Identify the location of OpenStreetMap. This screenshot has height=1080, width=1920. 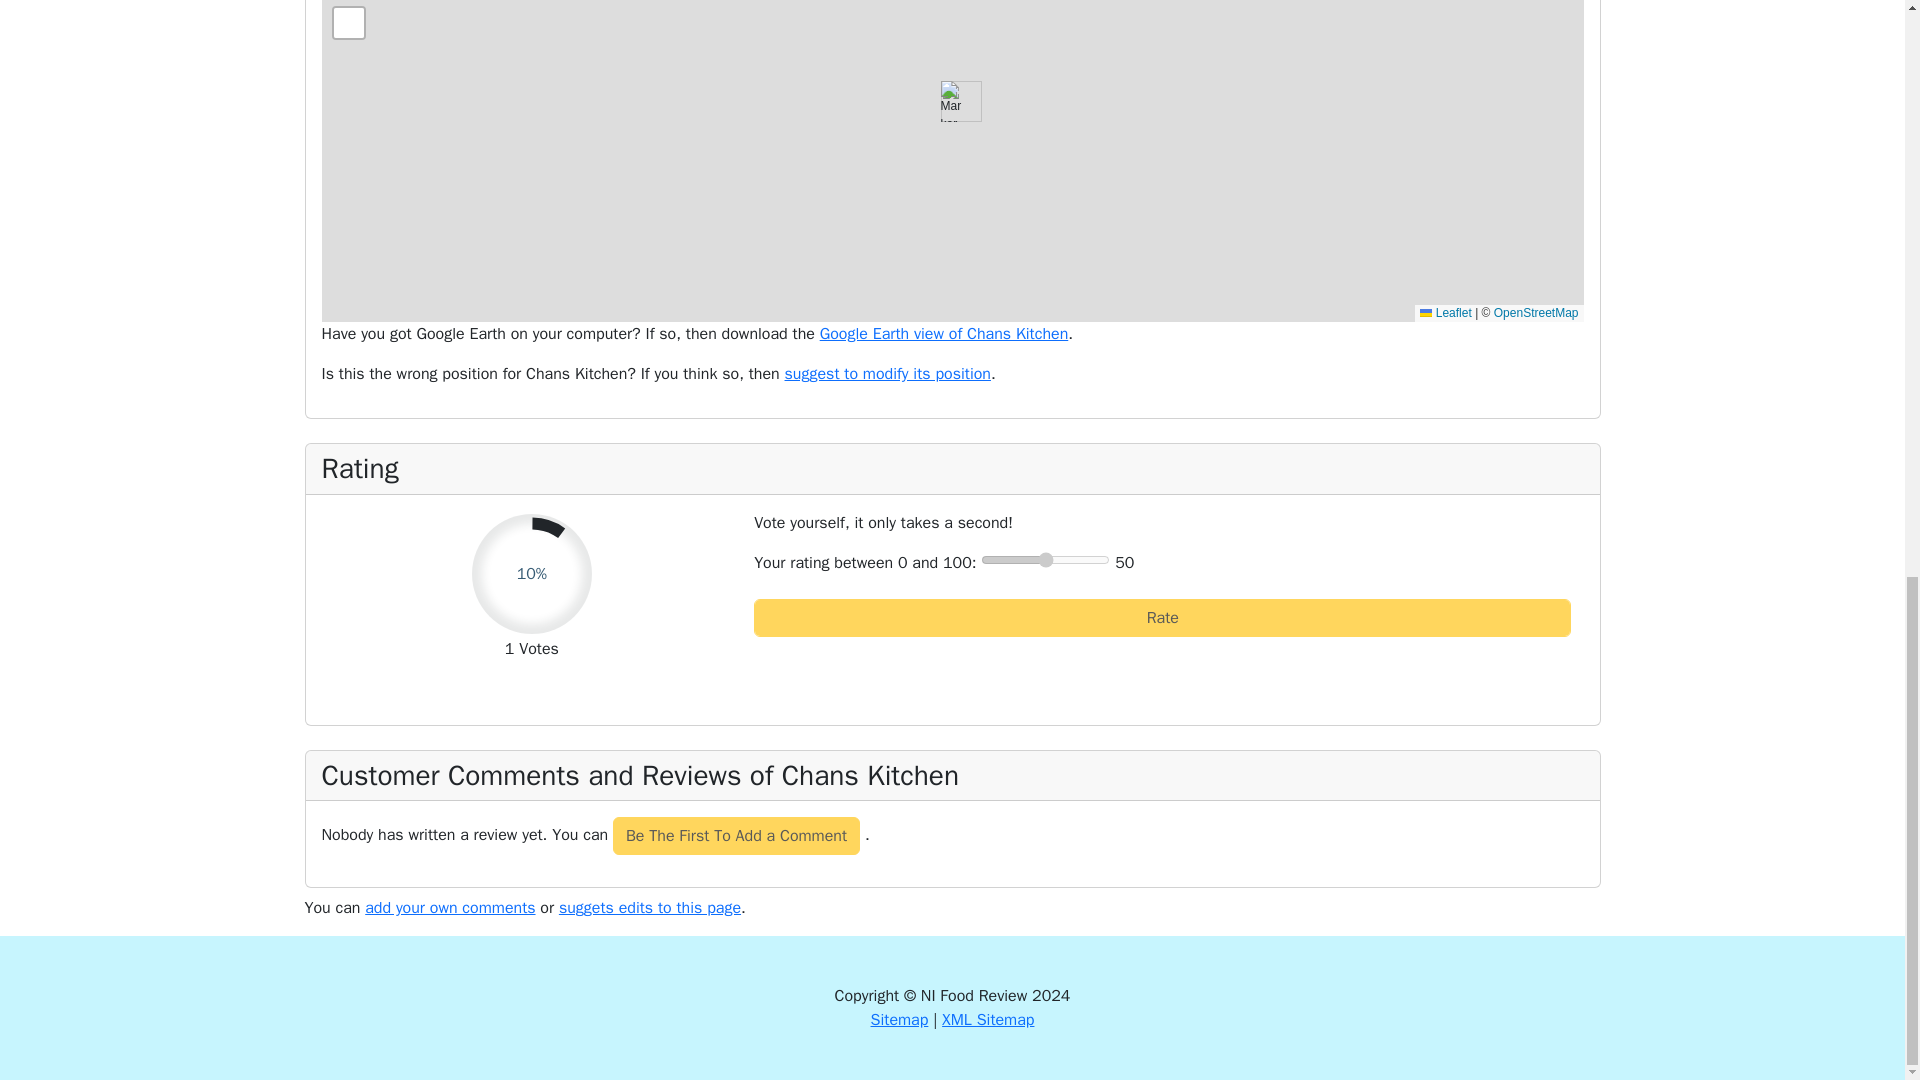
(1536, 312).